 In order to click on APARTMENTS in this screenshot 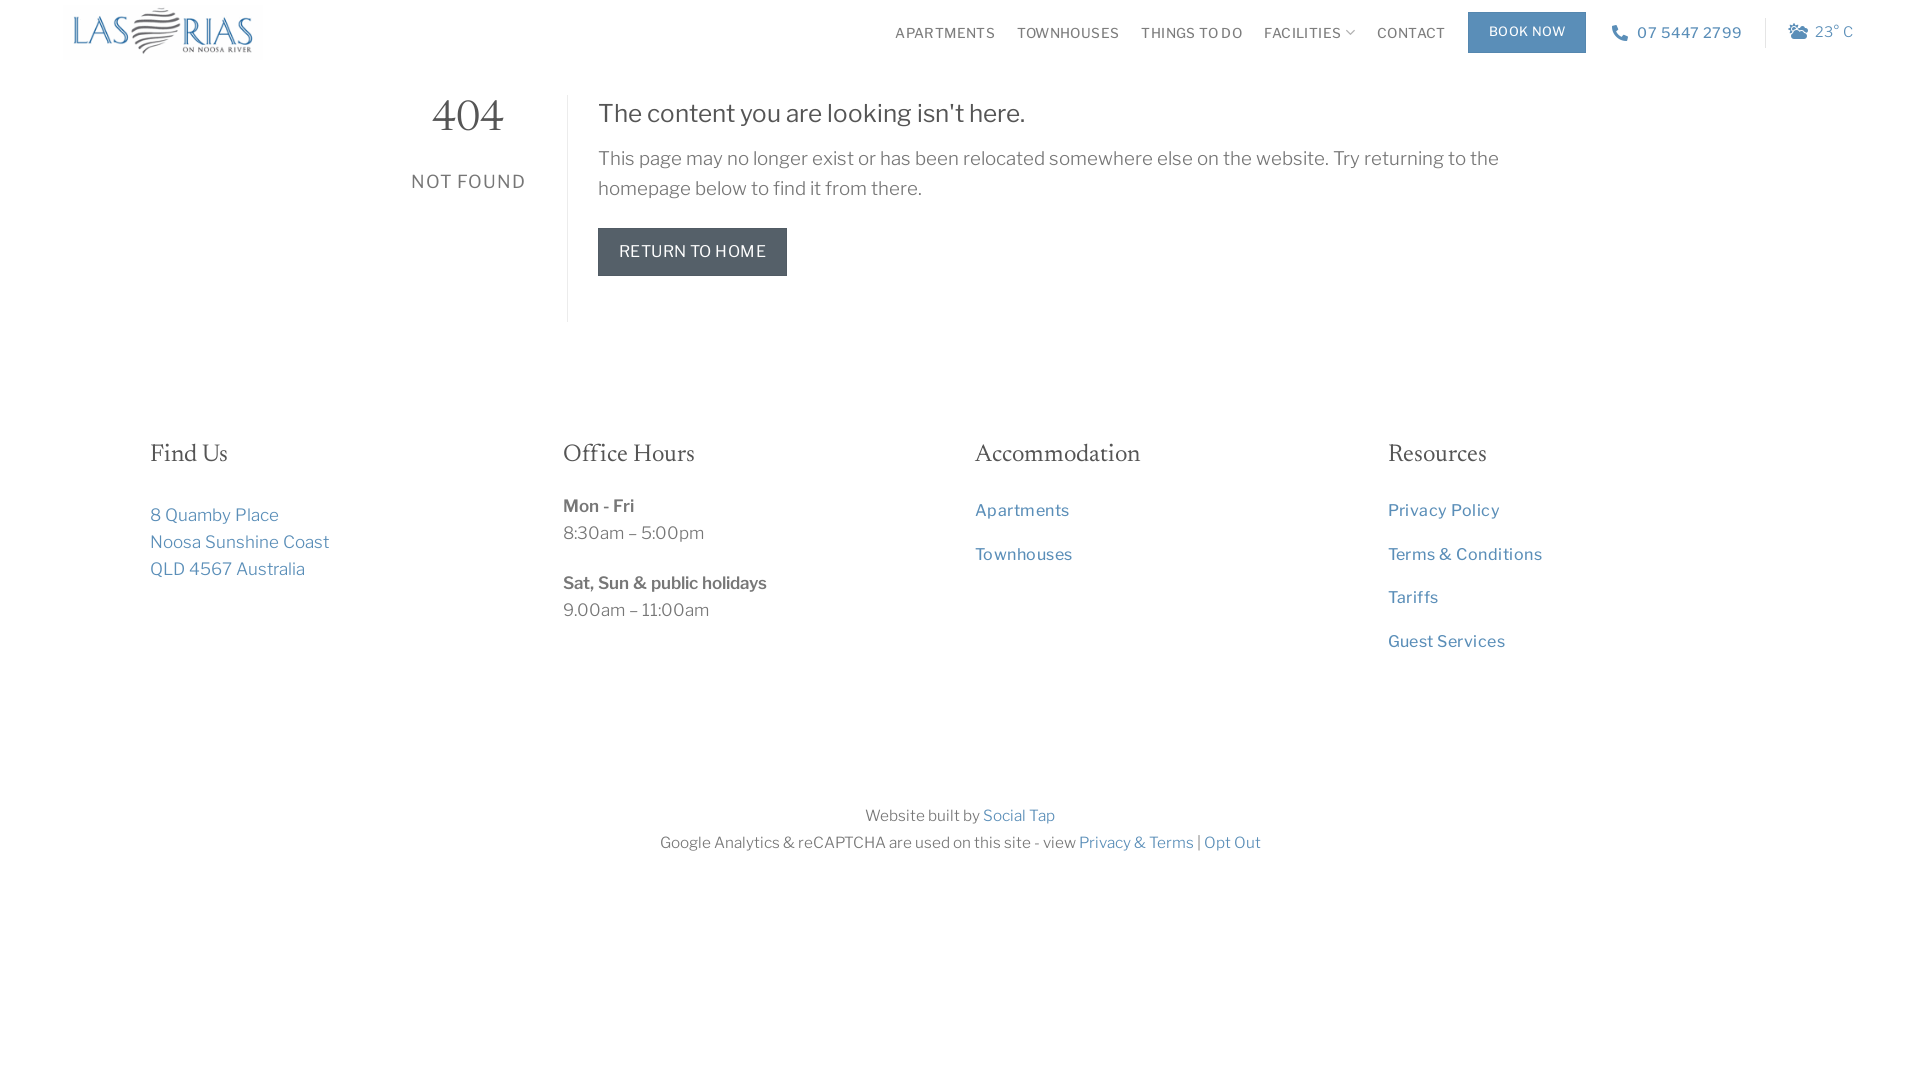, I will do `click(944, 32)`.